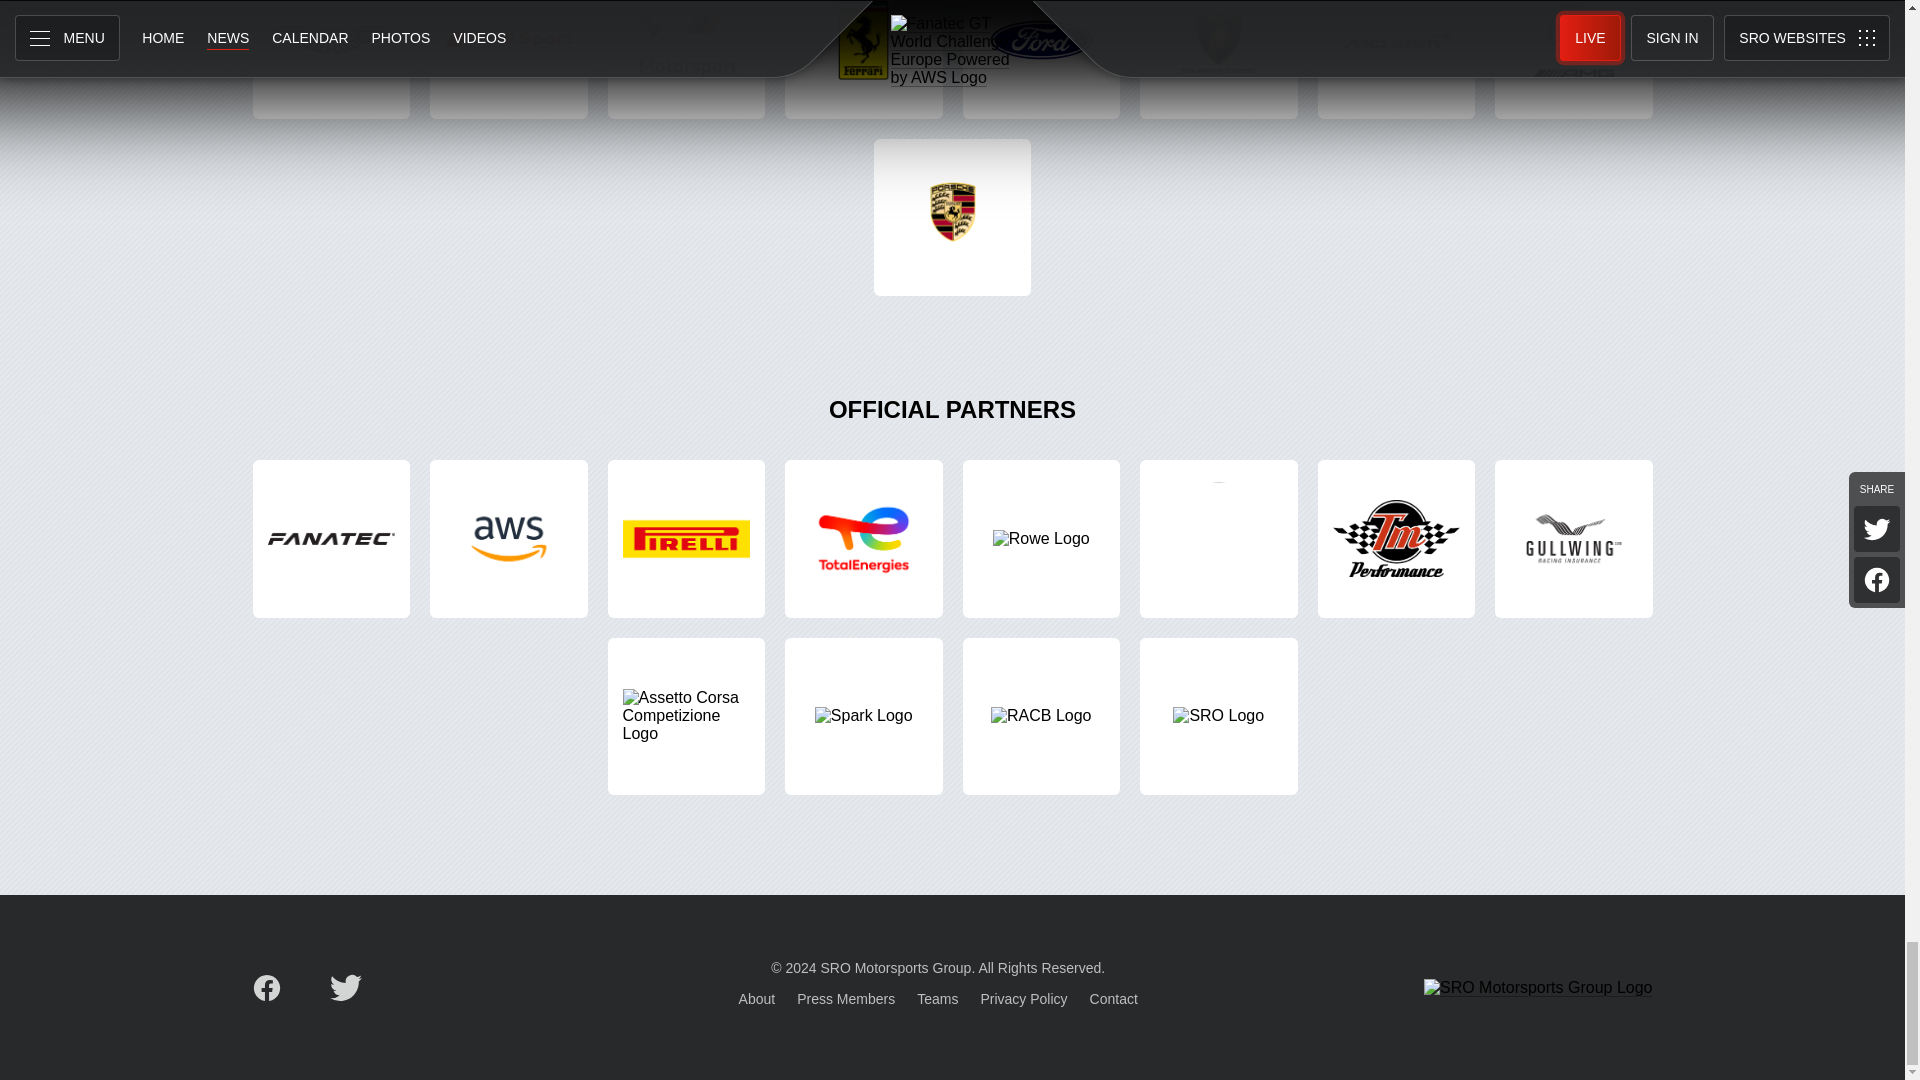 The image size is (1920, 1080). What do you see at coordinates (1396, 59) in the screenshot?
I see `McLaren` at bounding box center [1396, 59].